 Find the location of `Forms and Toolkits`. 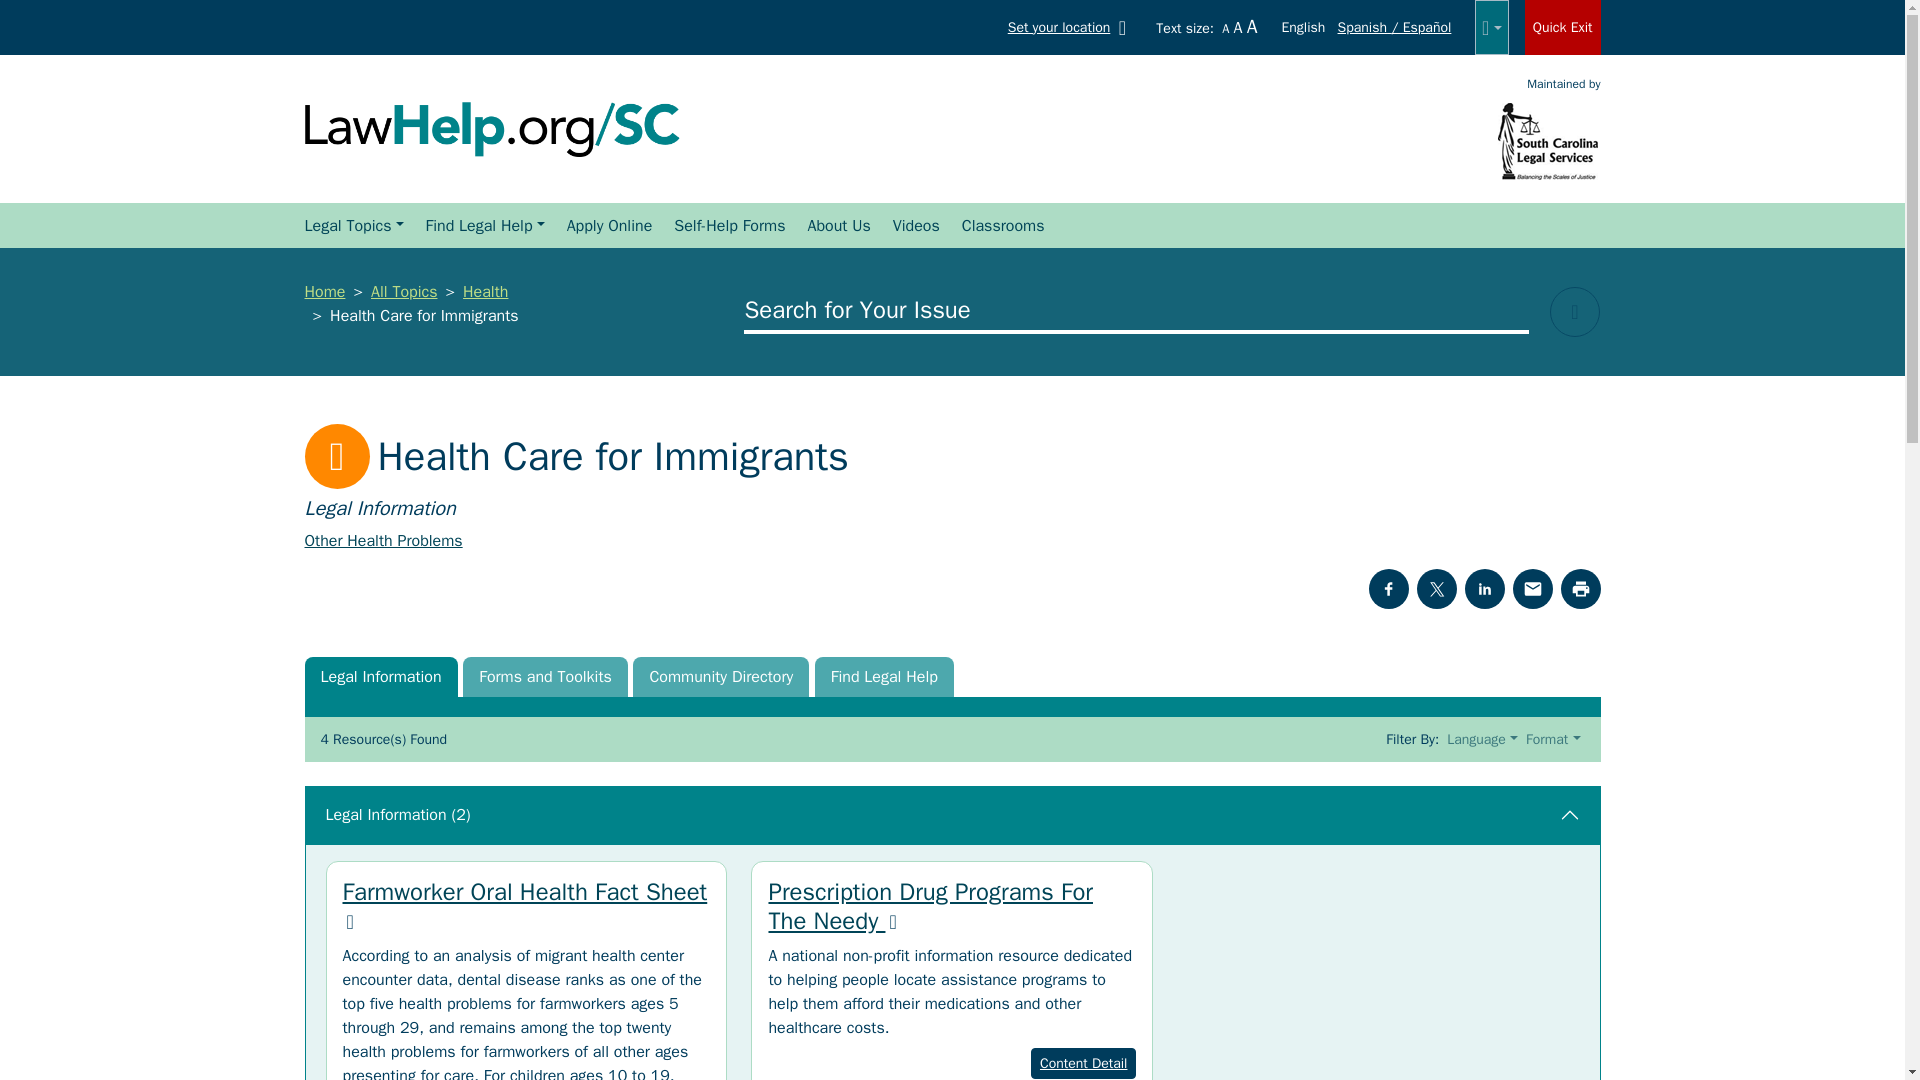

Forms and Toolkits is located at coordinates (544, 676).